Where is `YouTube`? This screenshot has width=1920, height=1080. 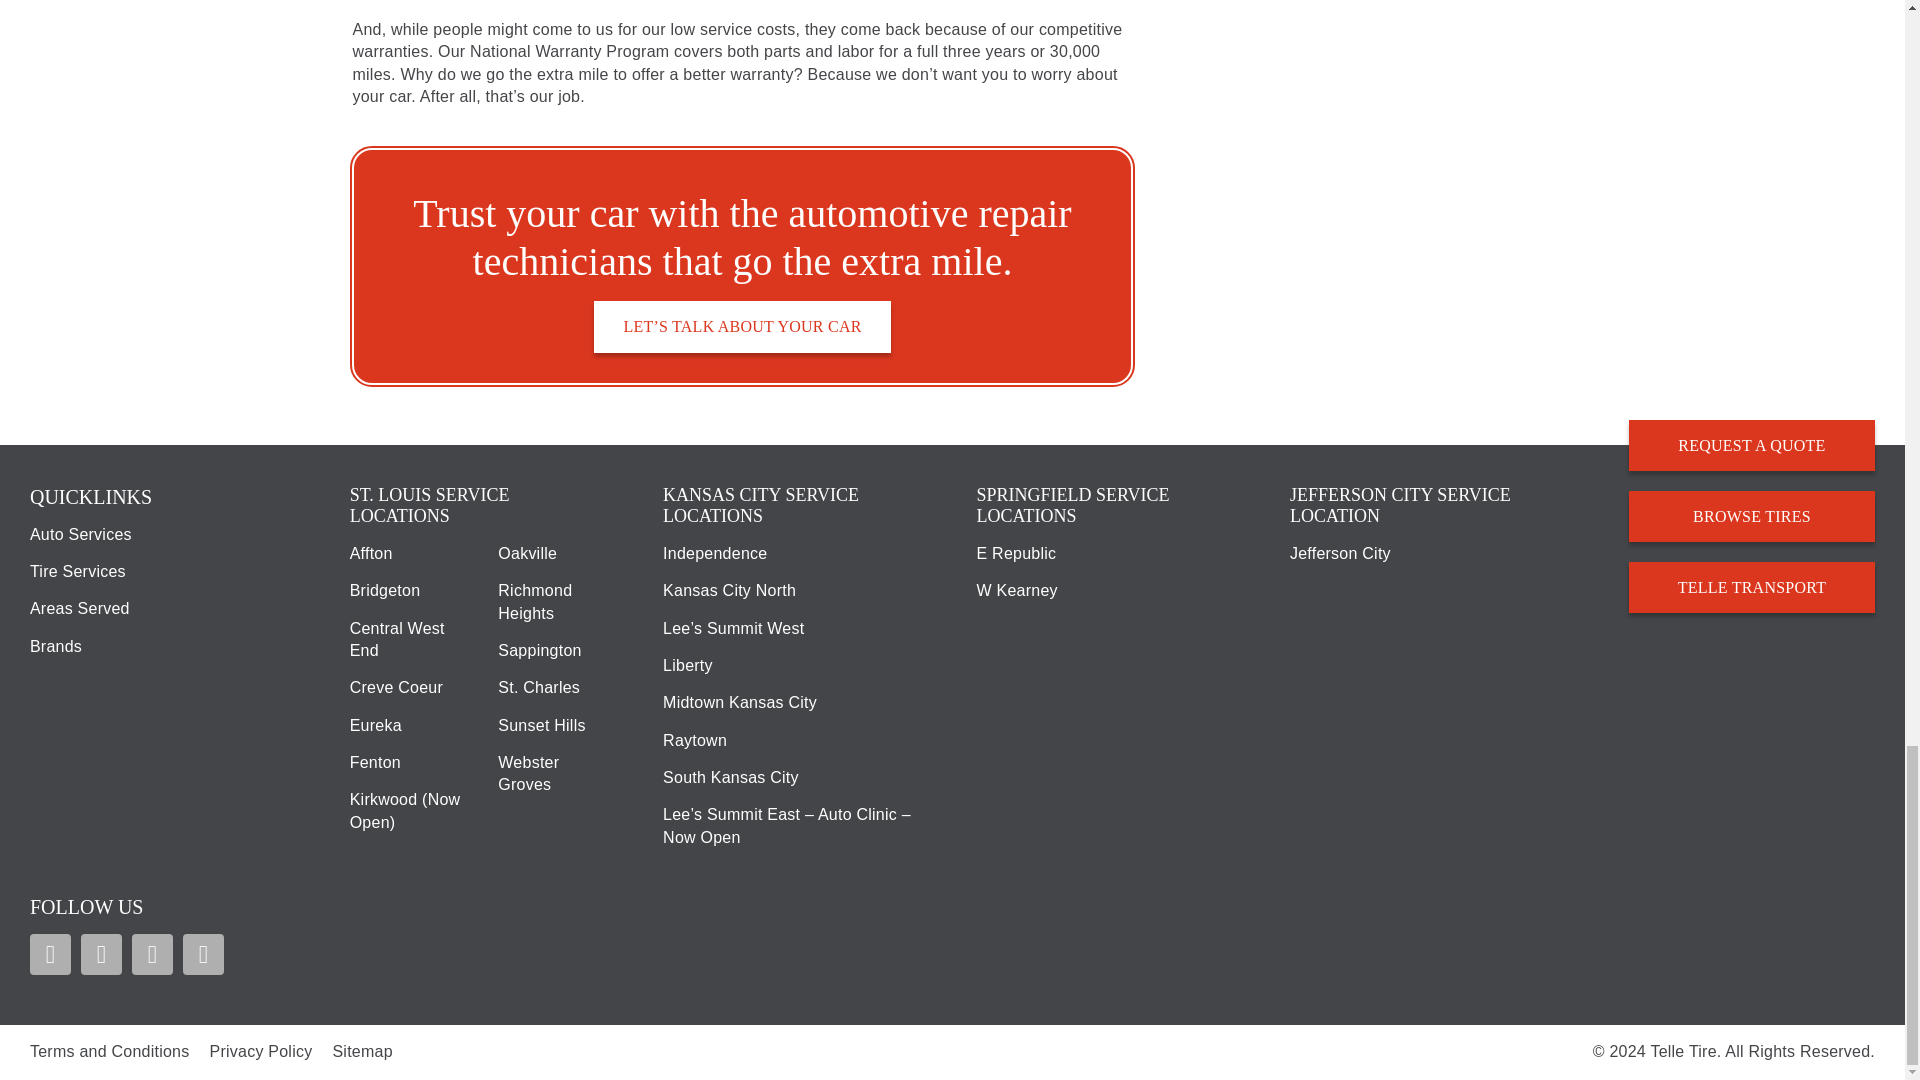
YouTube is located at coordinates (152, 954).